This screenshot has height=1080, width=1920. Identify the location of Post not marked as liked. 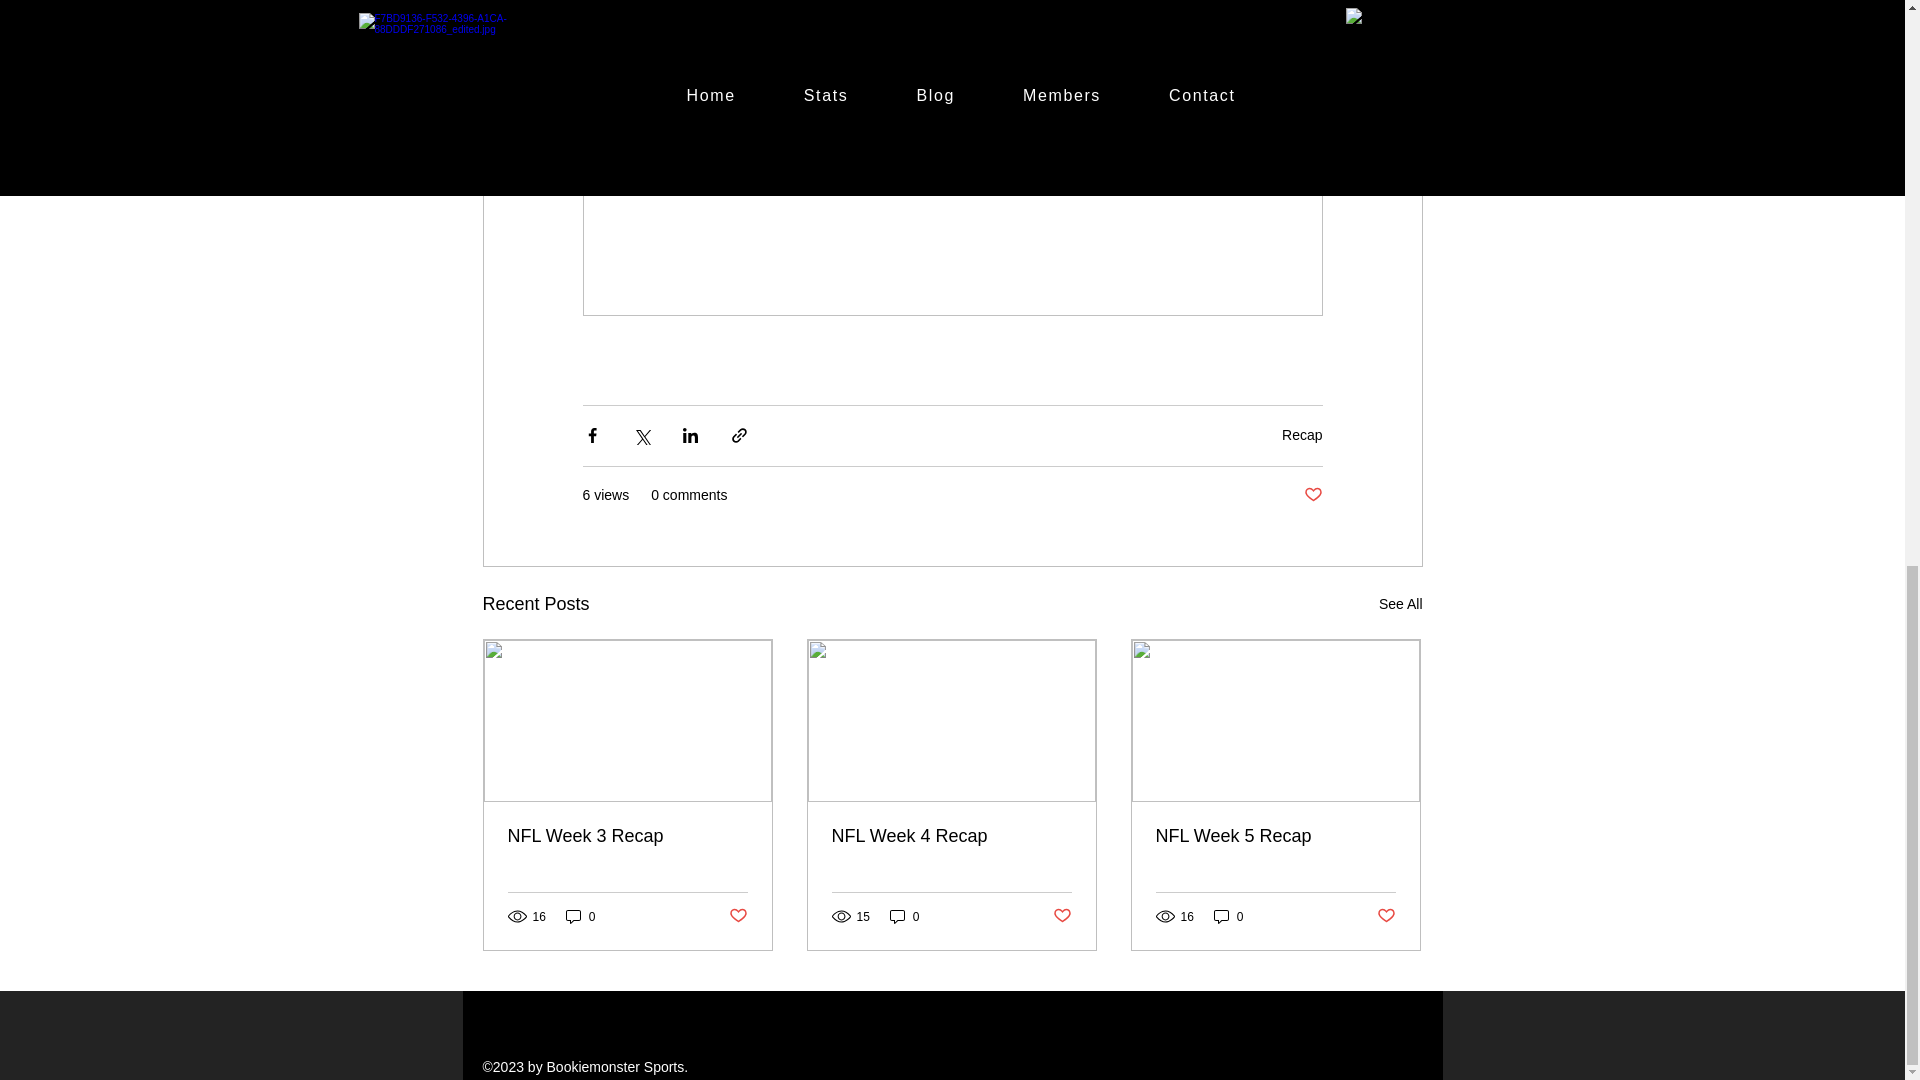
(1062, 916).